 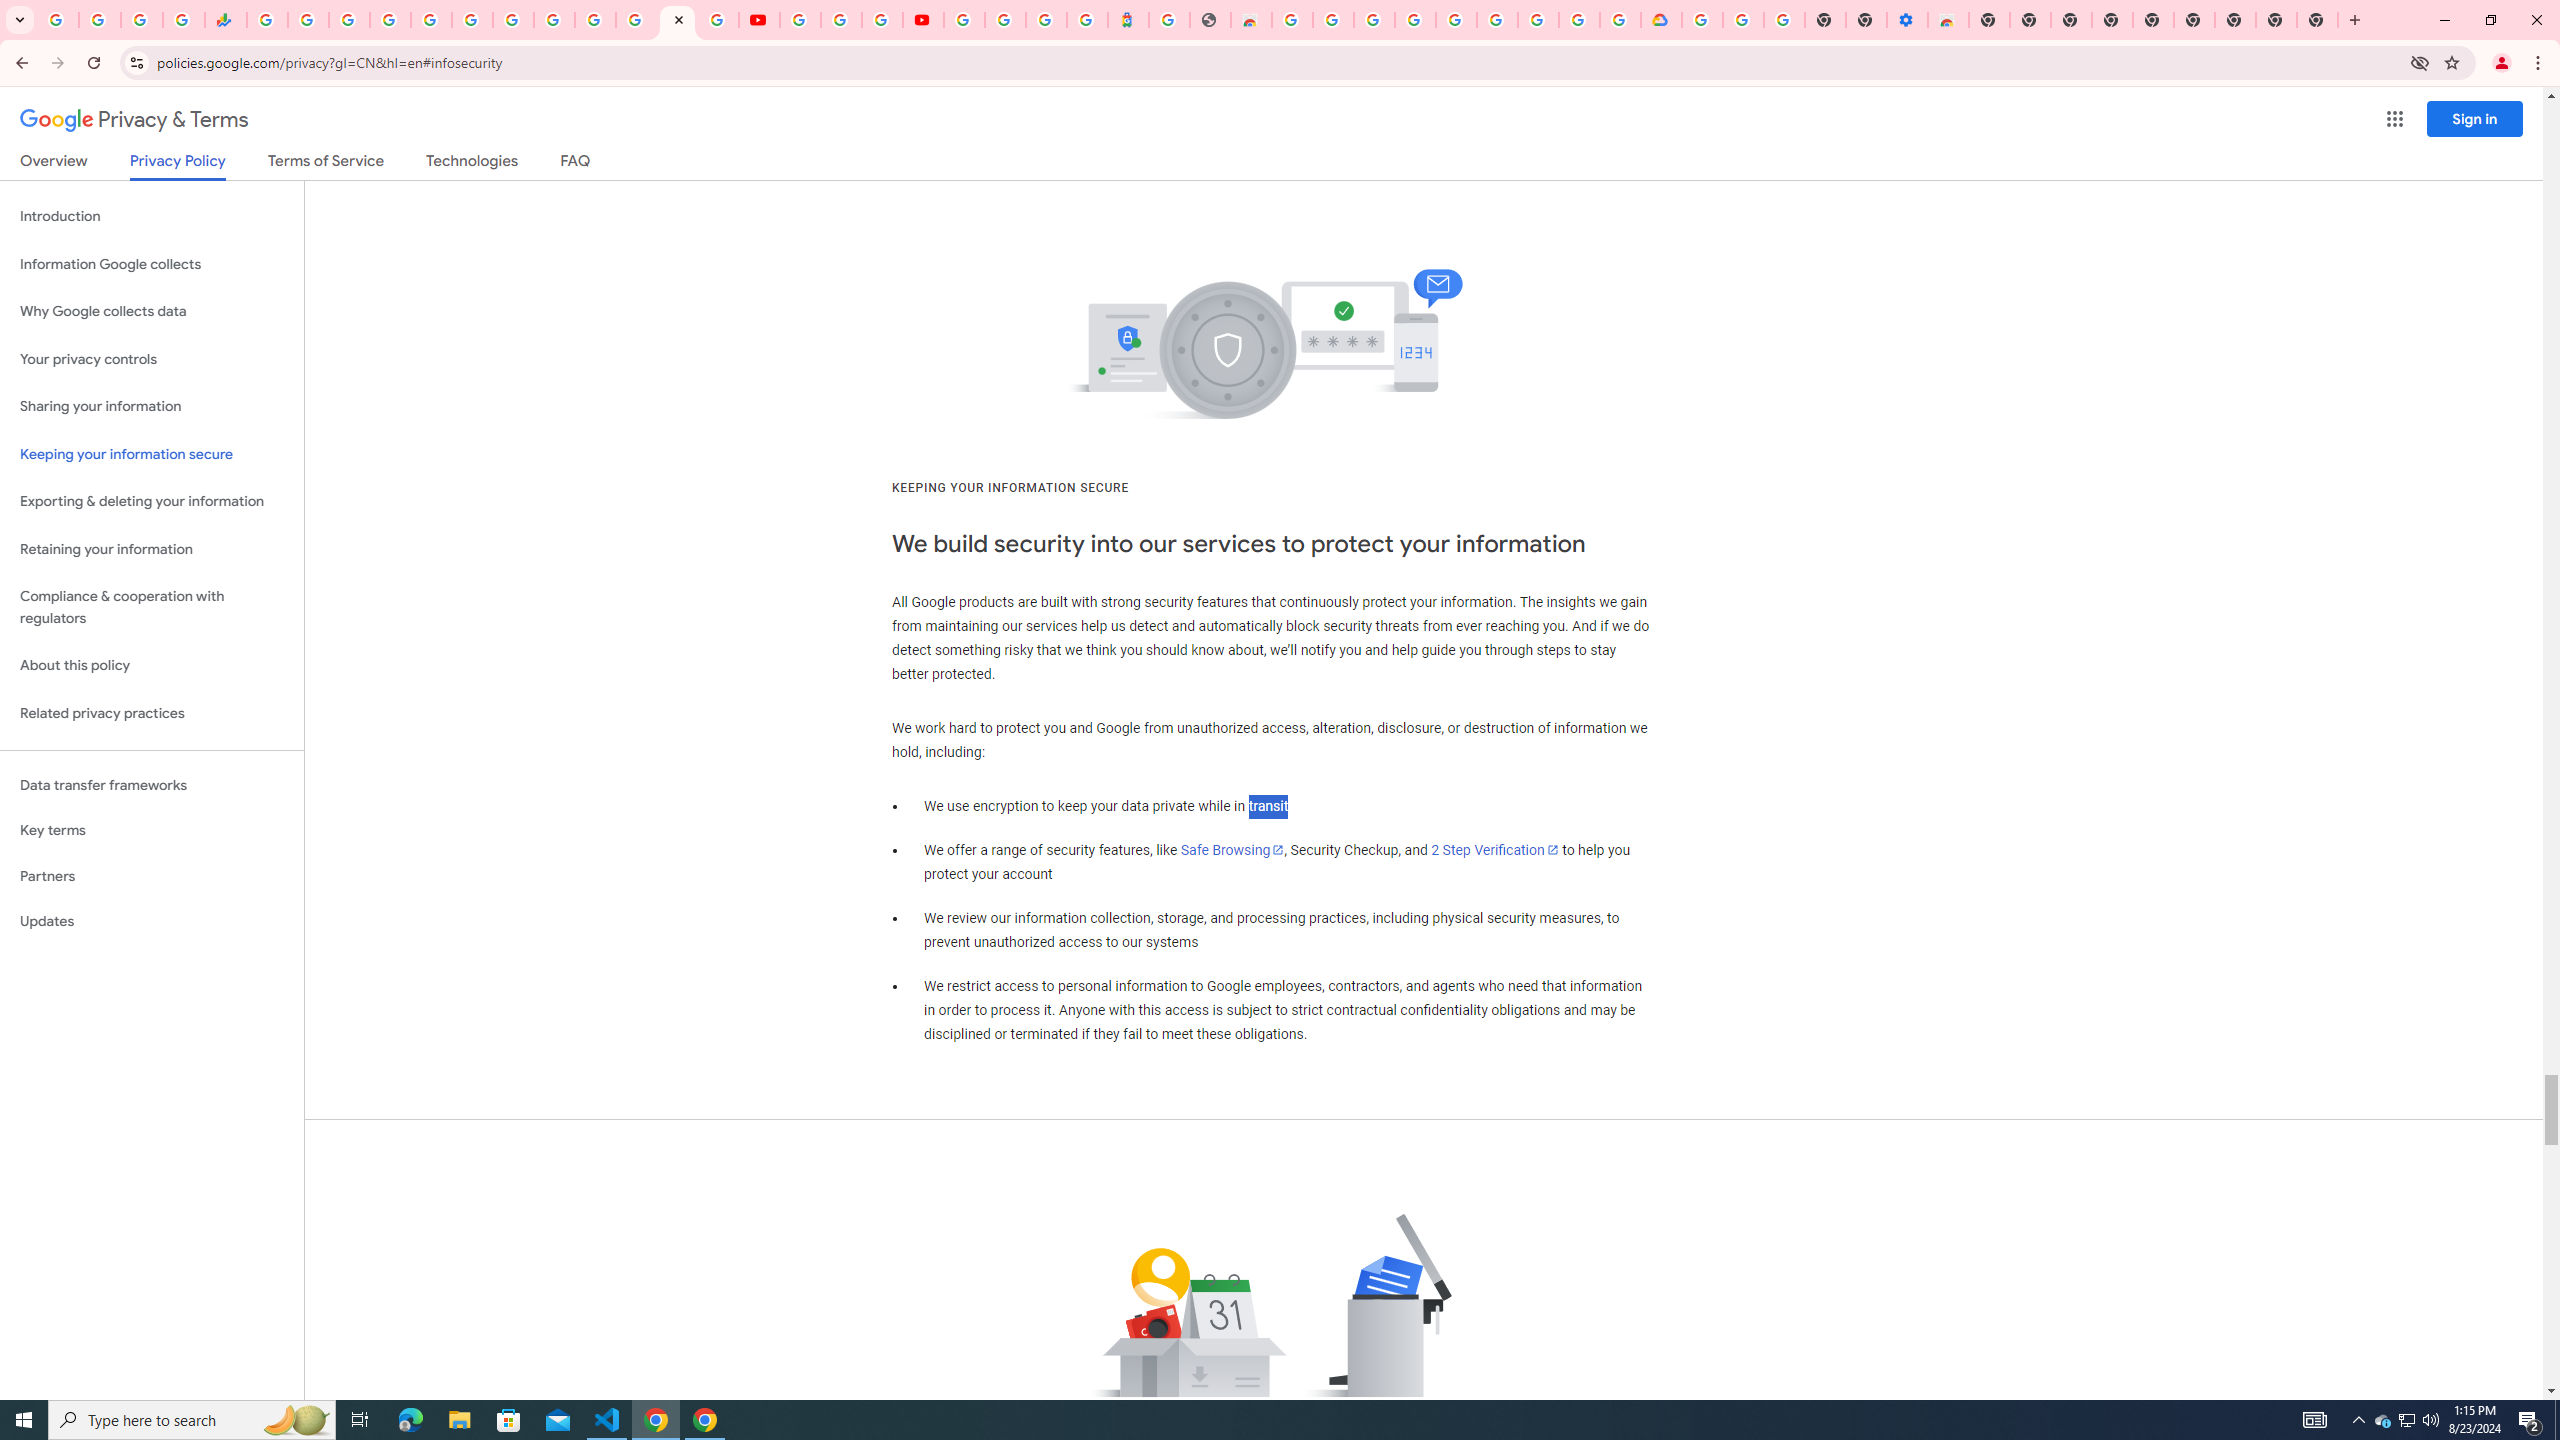 I want to click on YouTube, so click(x=800, y=20).